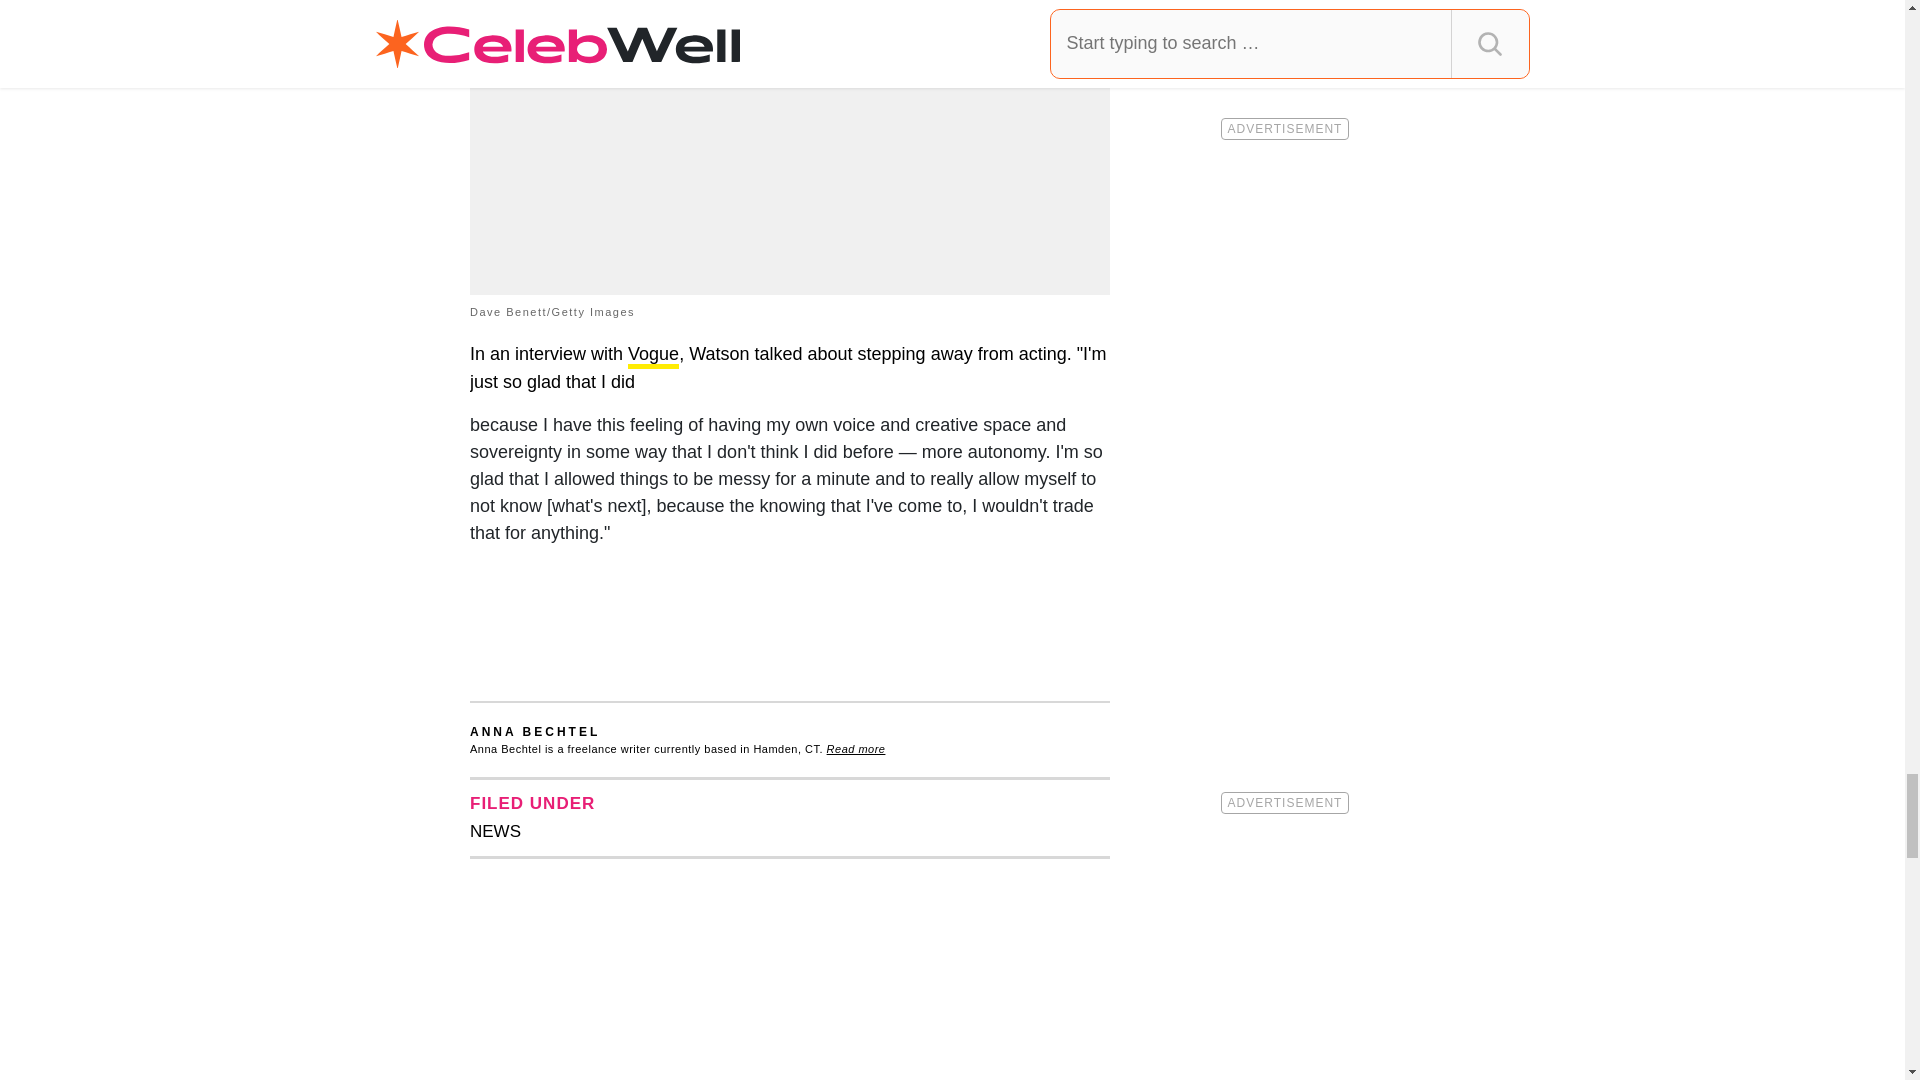  Describe the element at coordinates (495, 831) in the screenshot. I see `NEWS` at that location.